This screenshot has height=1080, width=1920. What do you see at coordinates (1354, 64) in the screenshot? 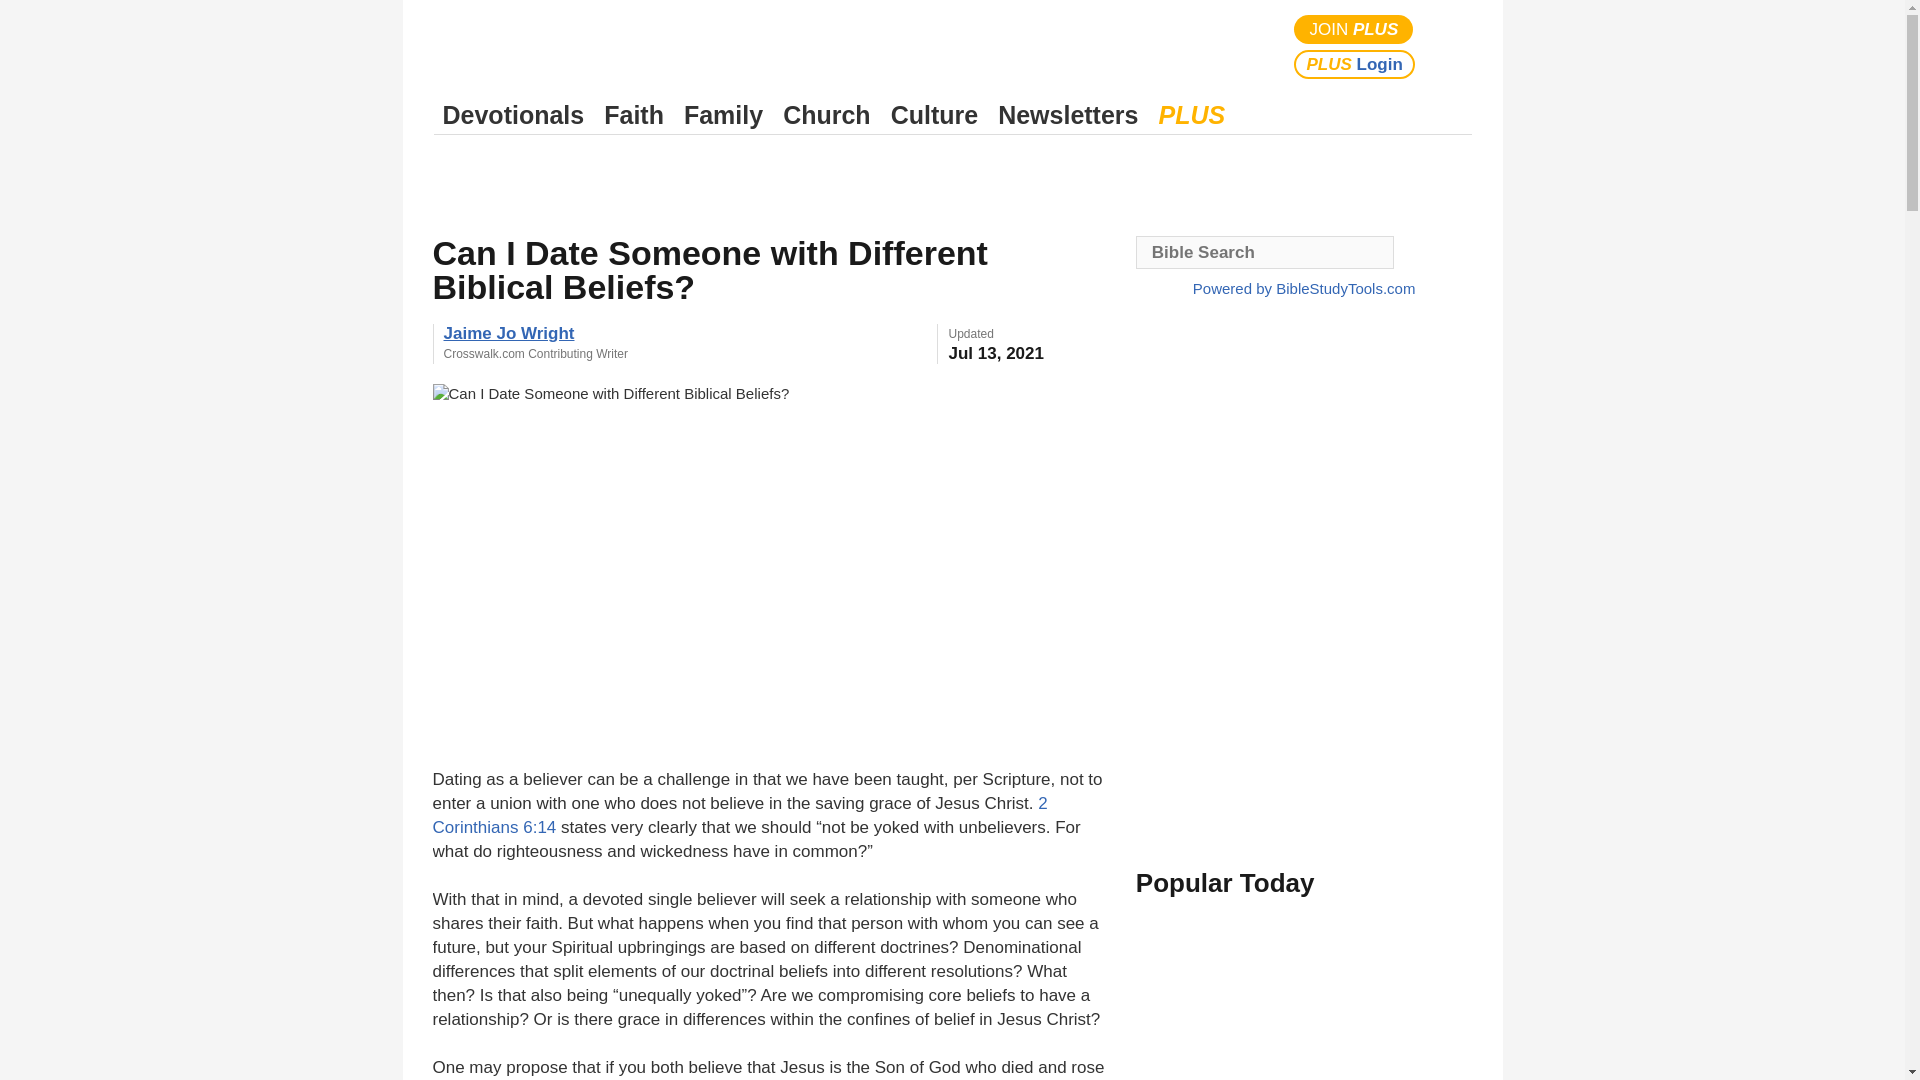
I see `PLUS Login` at bounding box center [1354, 64].